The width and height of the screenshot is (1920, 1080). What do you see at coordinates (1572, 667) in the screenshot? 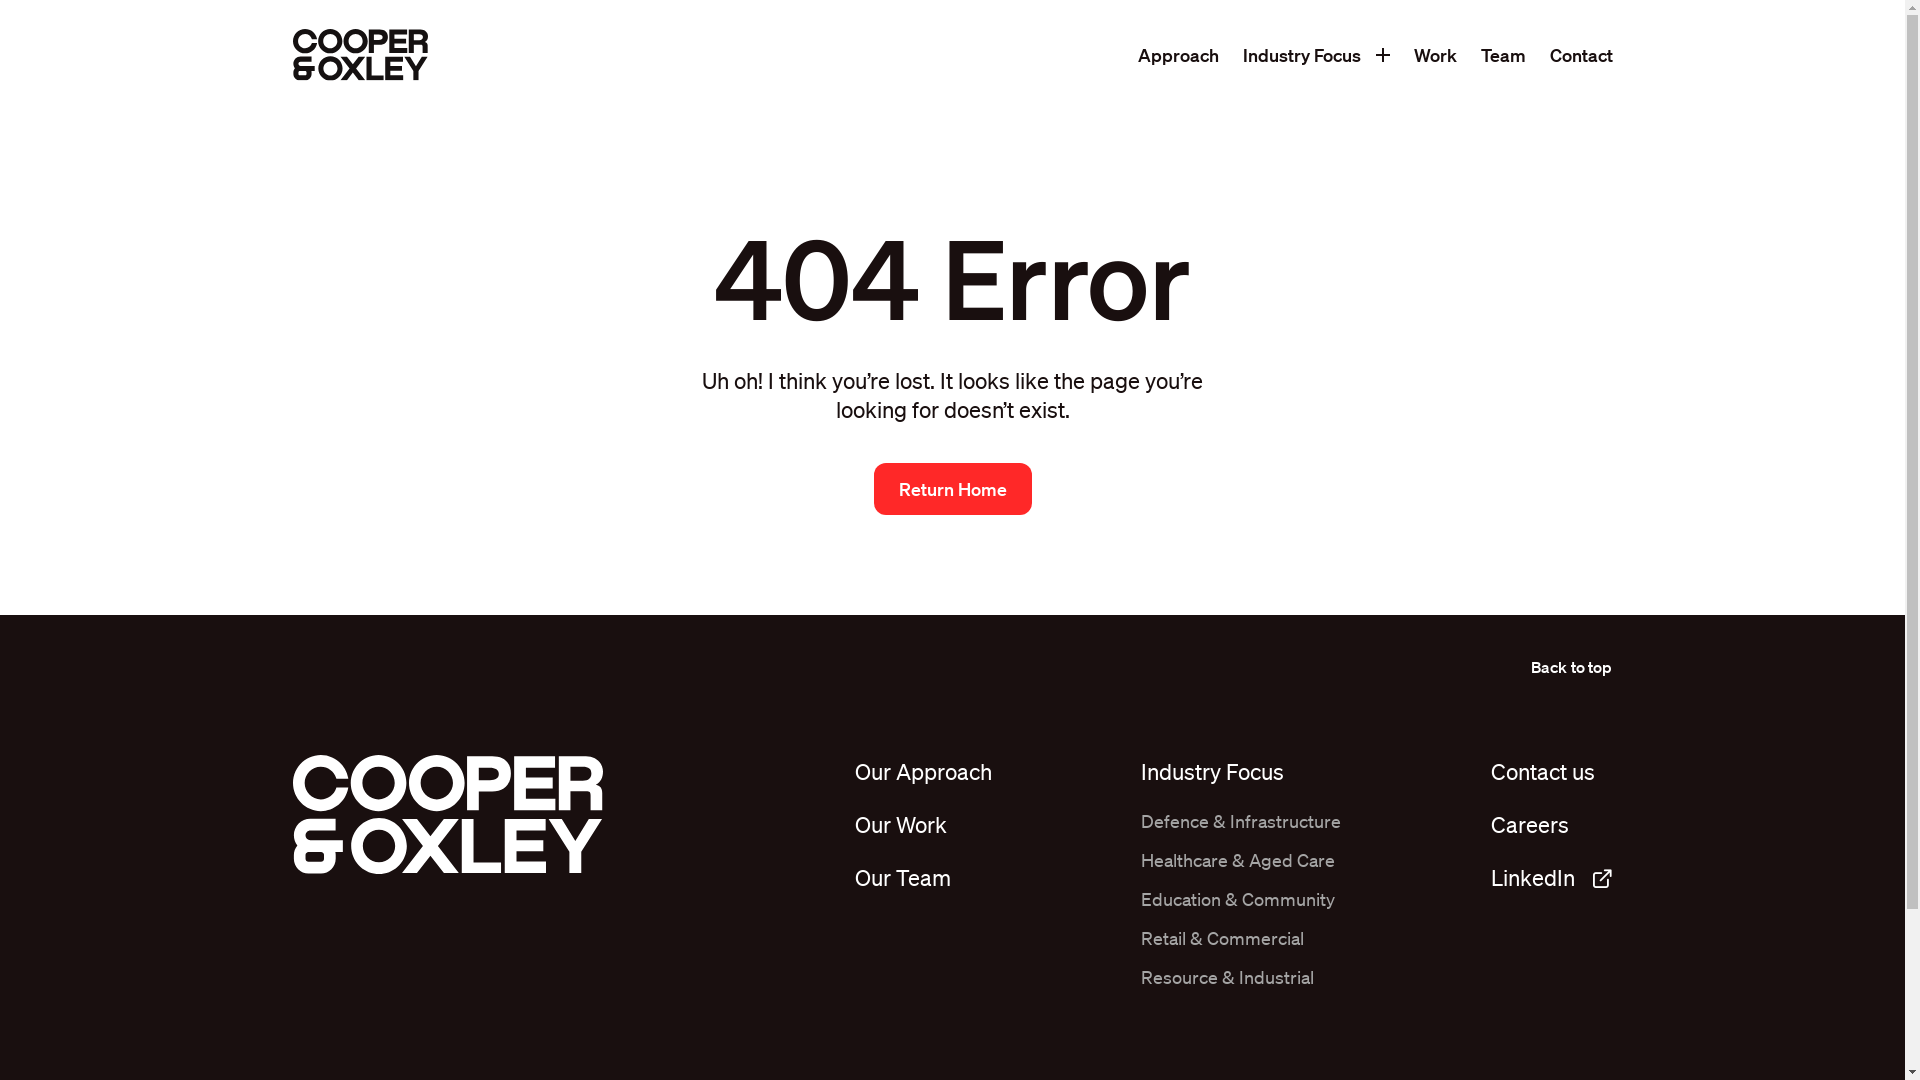
I see `Back to top` at bounding box center [1572, 667].